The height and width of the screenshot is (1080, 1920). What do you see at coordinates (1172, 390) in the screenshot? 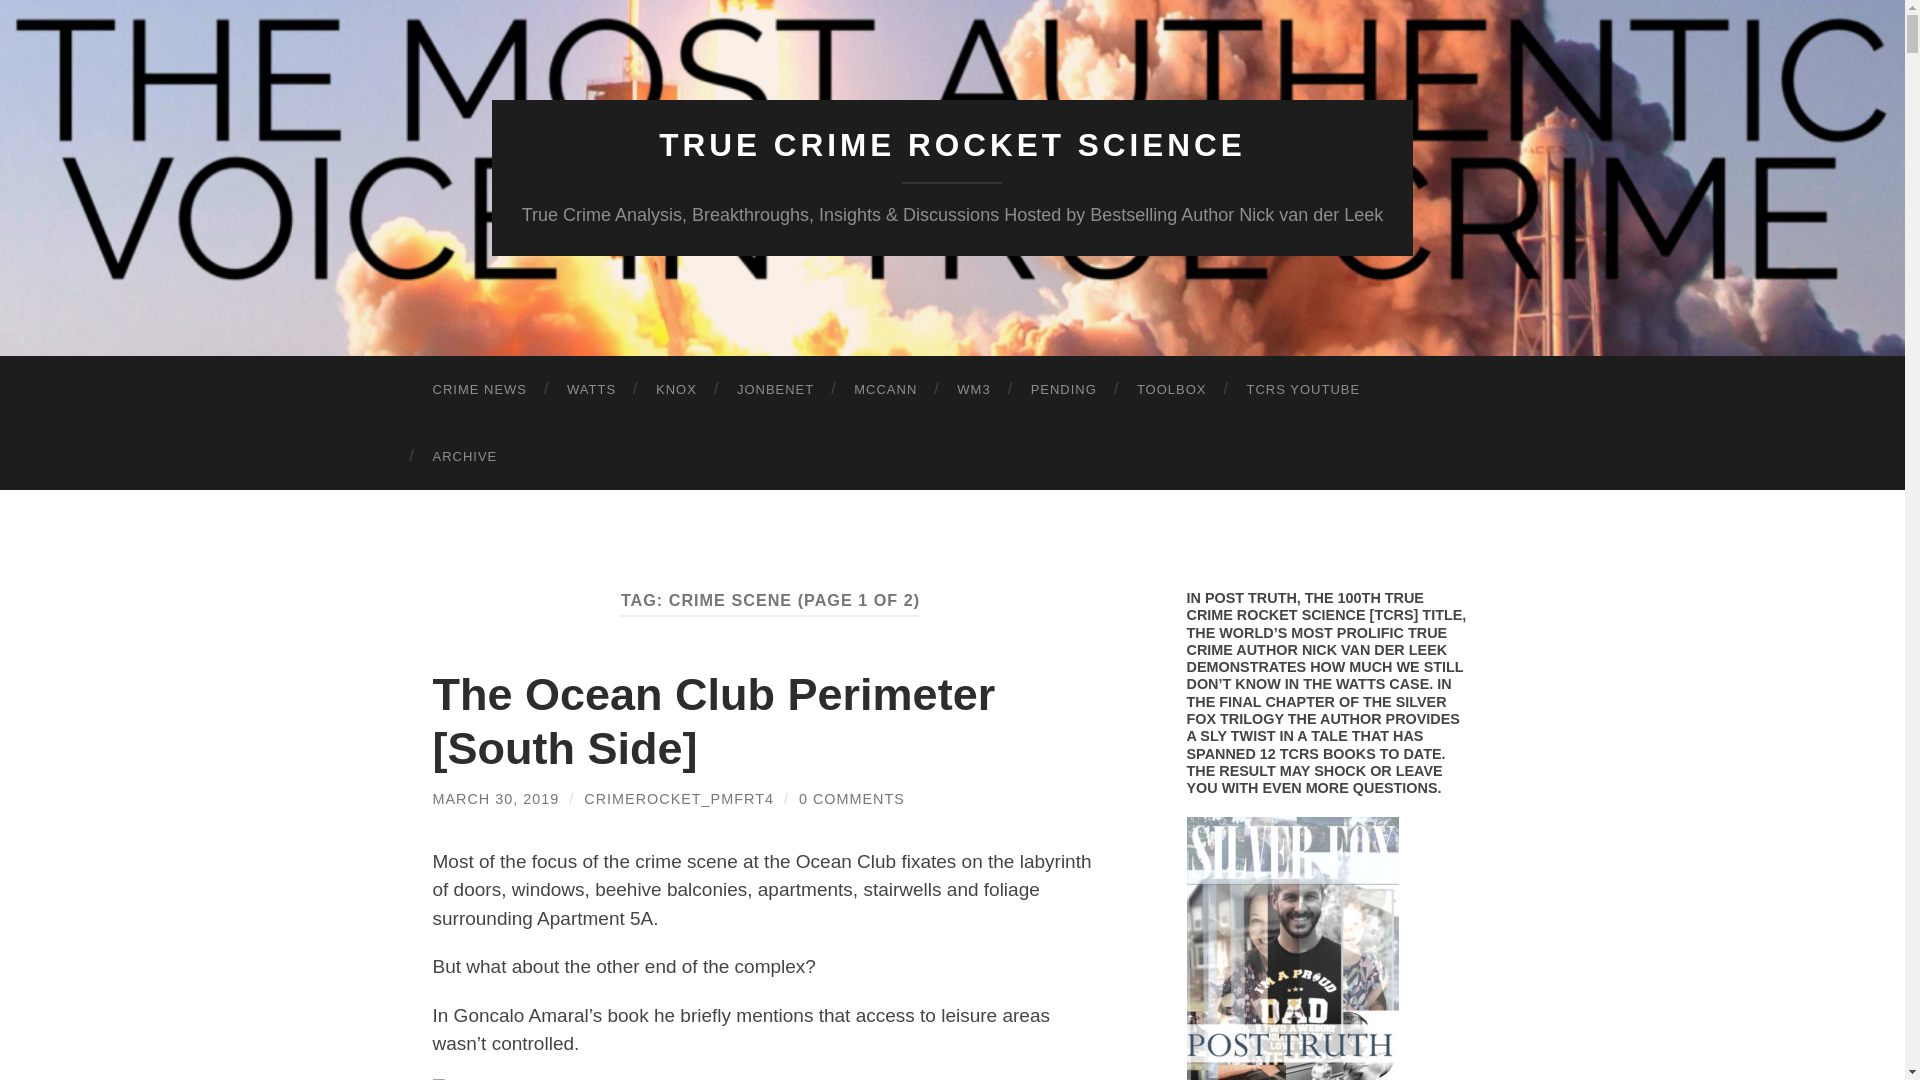
I see `TOOLBOX` at bounding box center [1172, 390].